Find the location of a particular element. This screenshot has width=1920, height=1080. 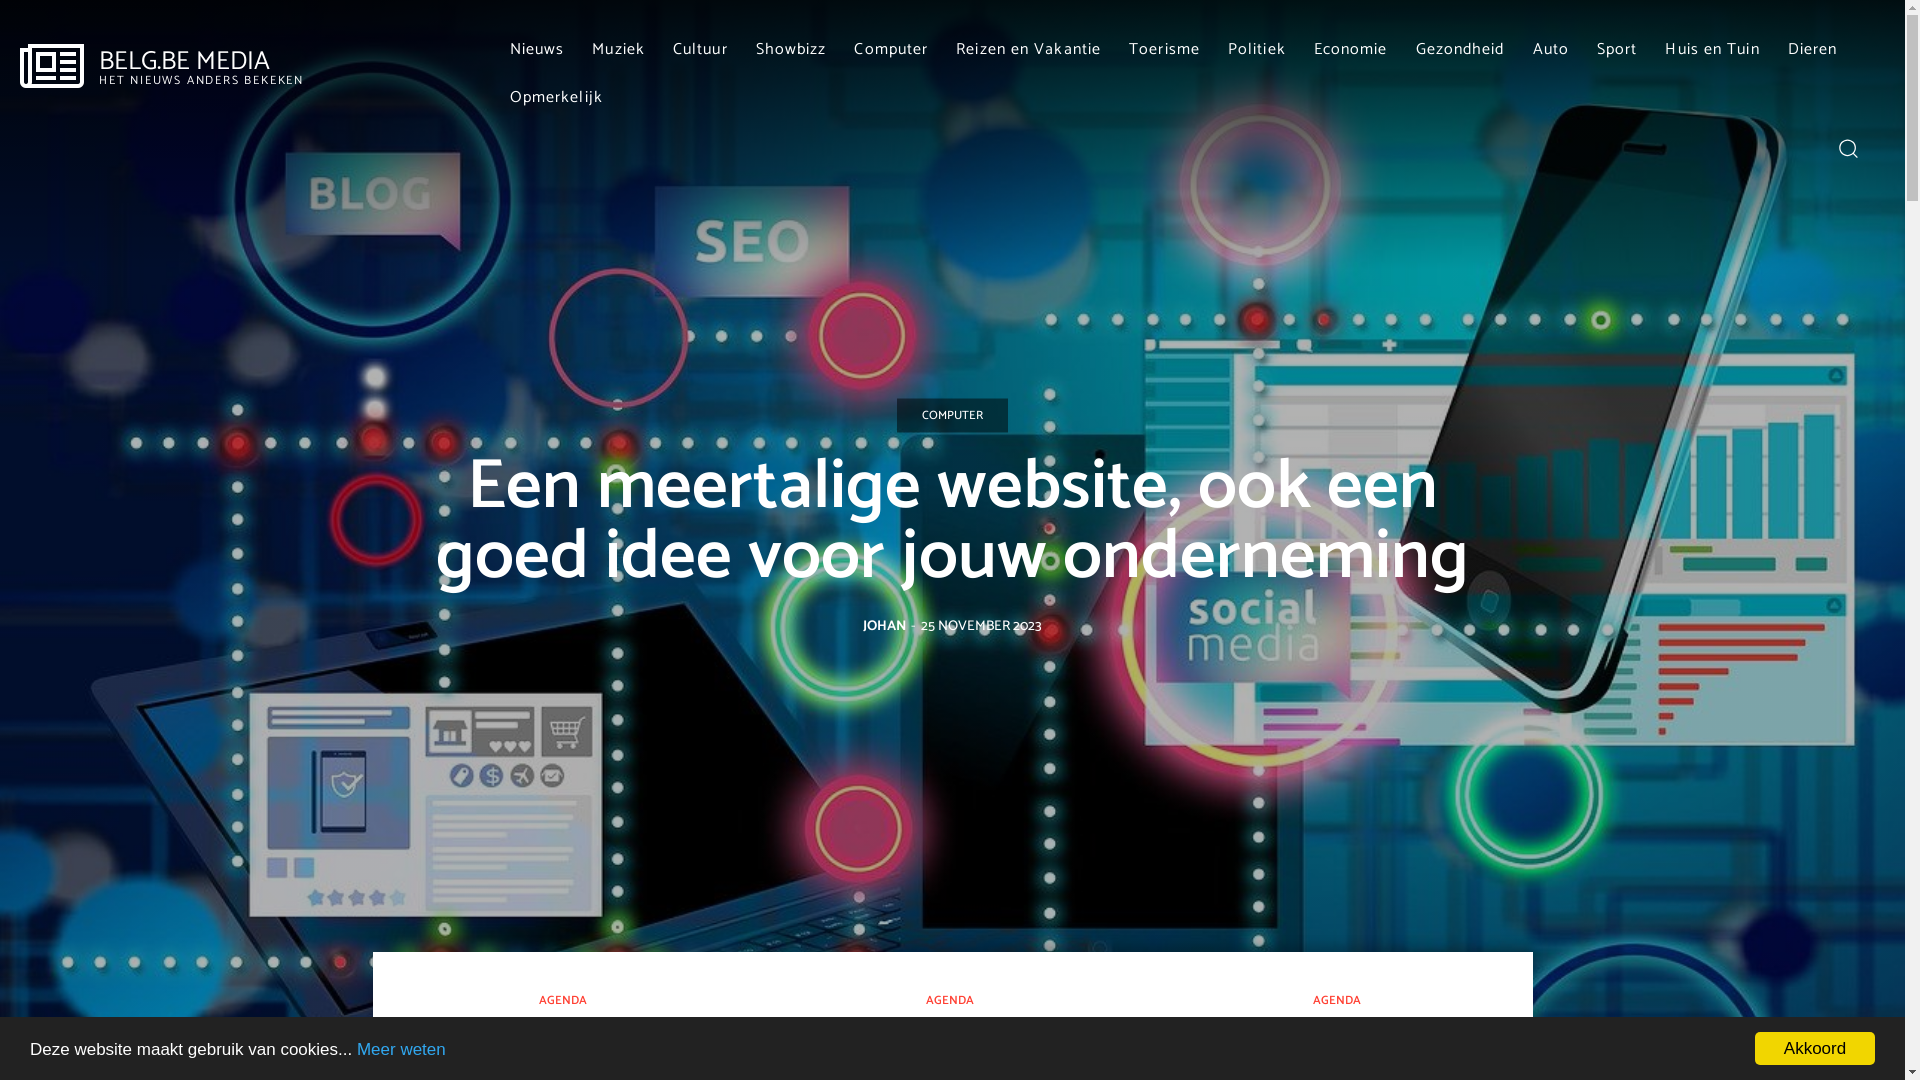

Reizen en Vakantie is located at coordinates (1028, 50).